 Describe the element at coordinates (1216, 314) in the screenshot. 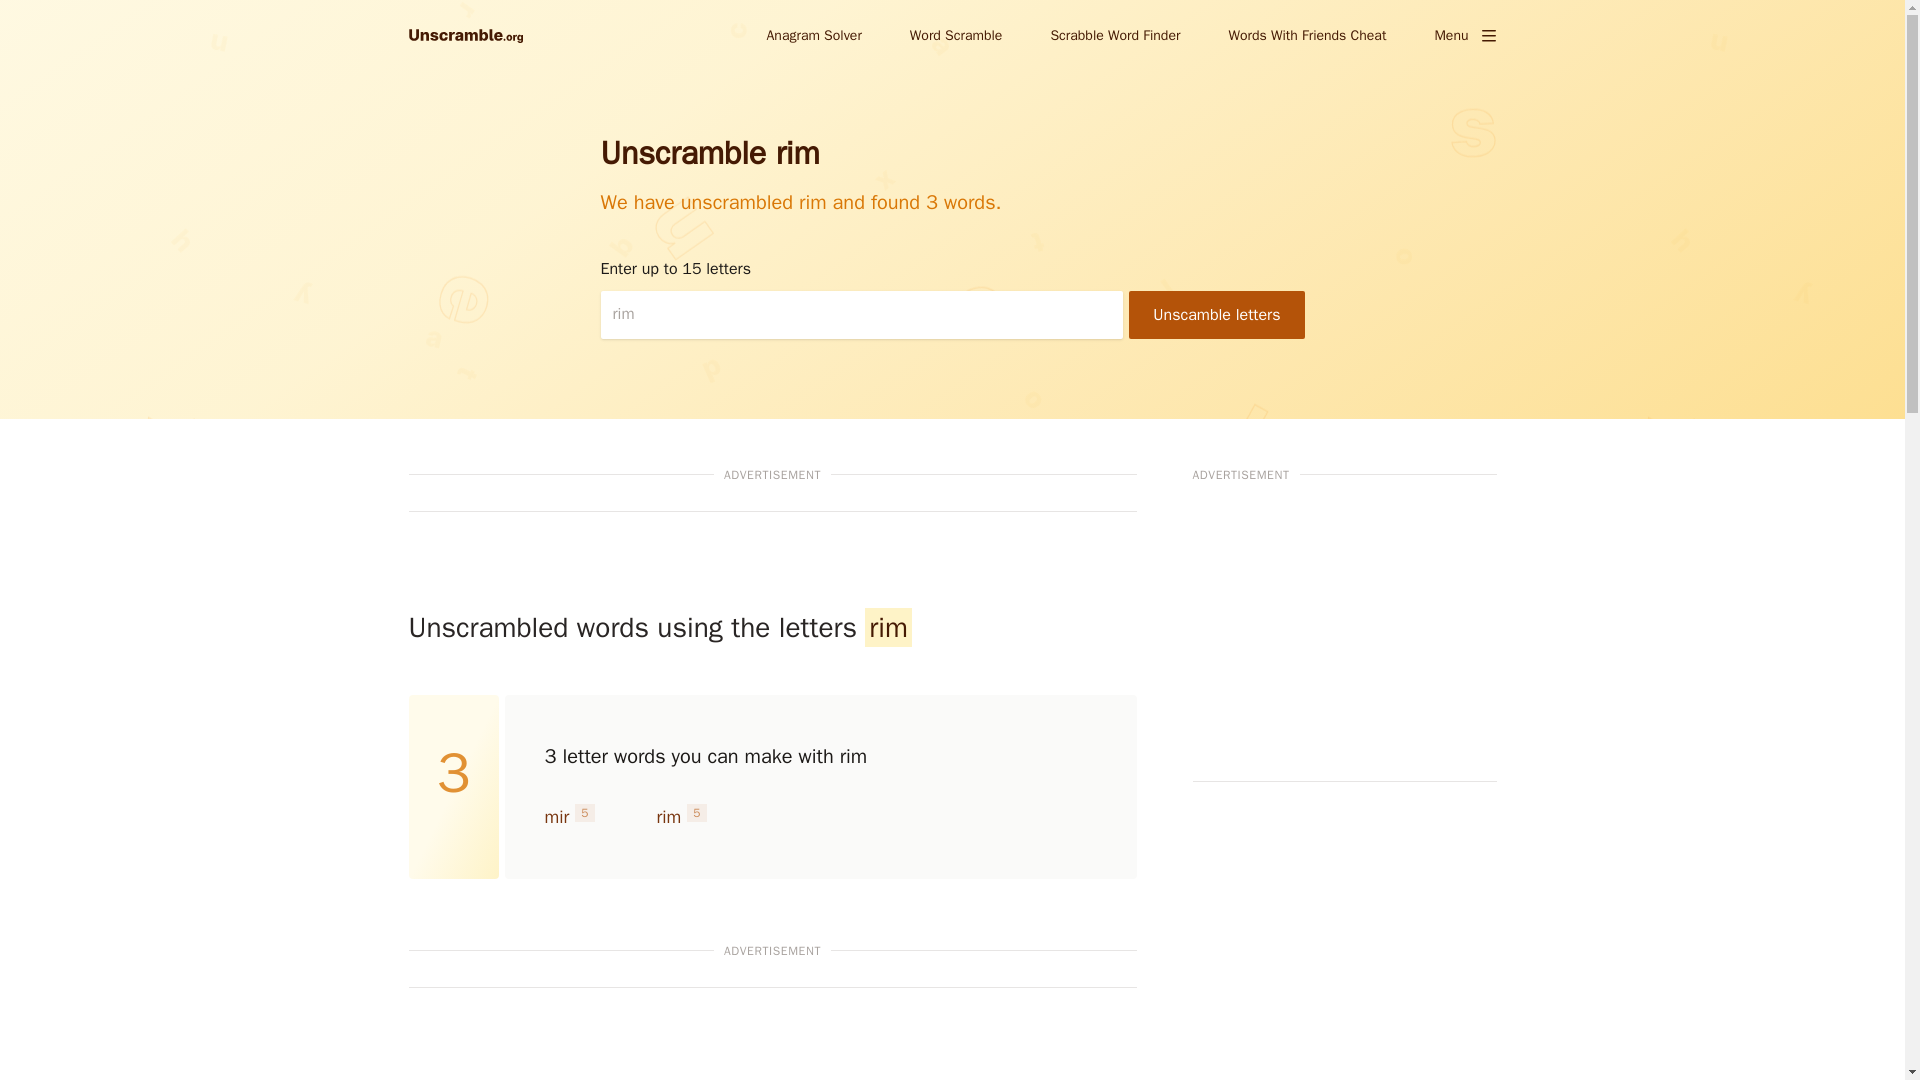

I see `Unscamble letters` at that location.